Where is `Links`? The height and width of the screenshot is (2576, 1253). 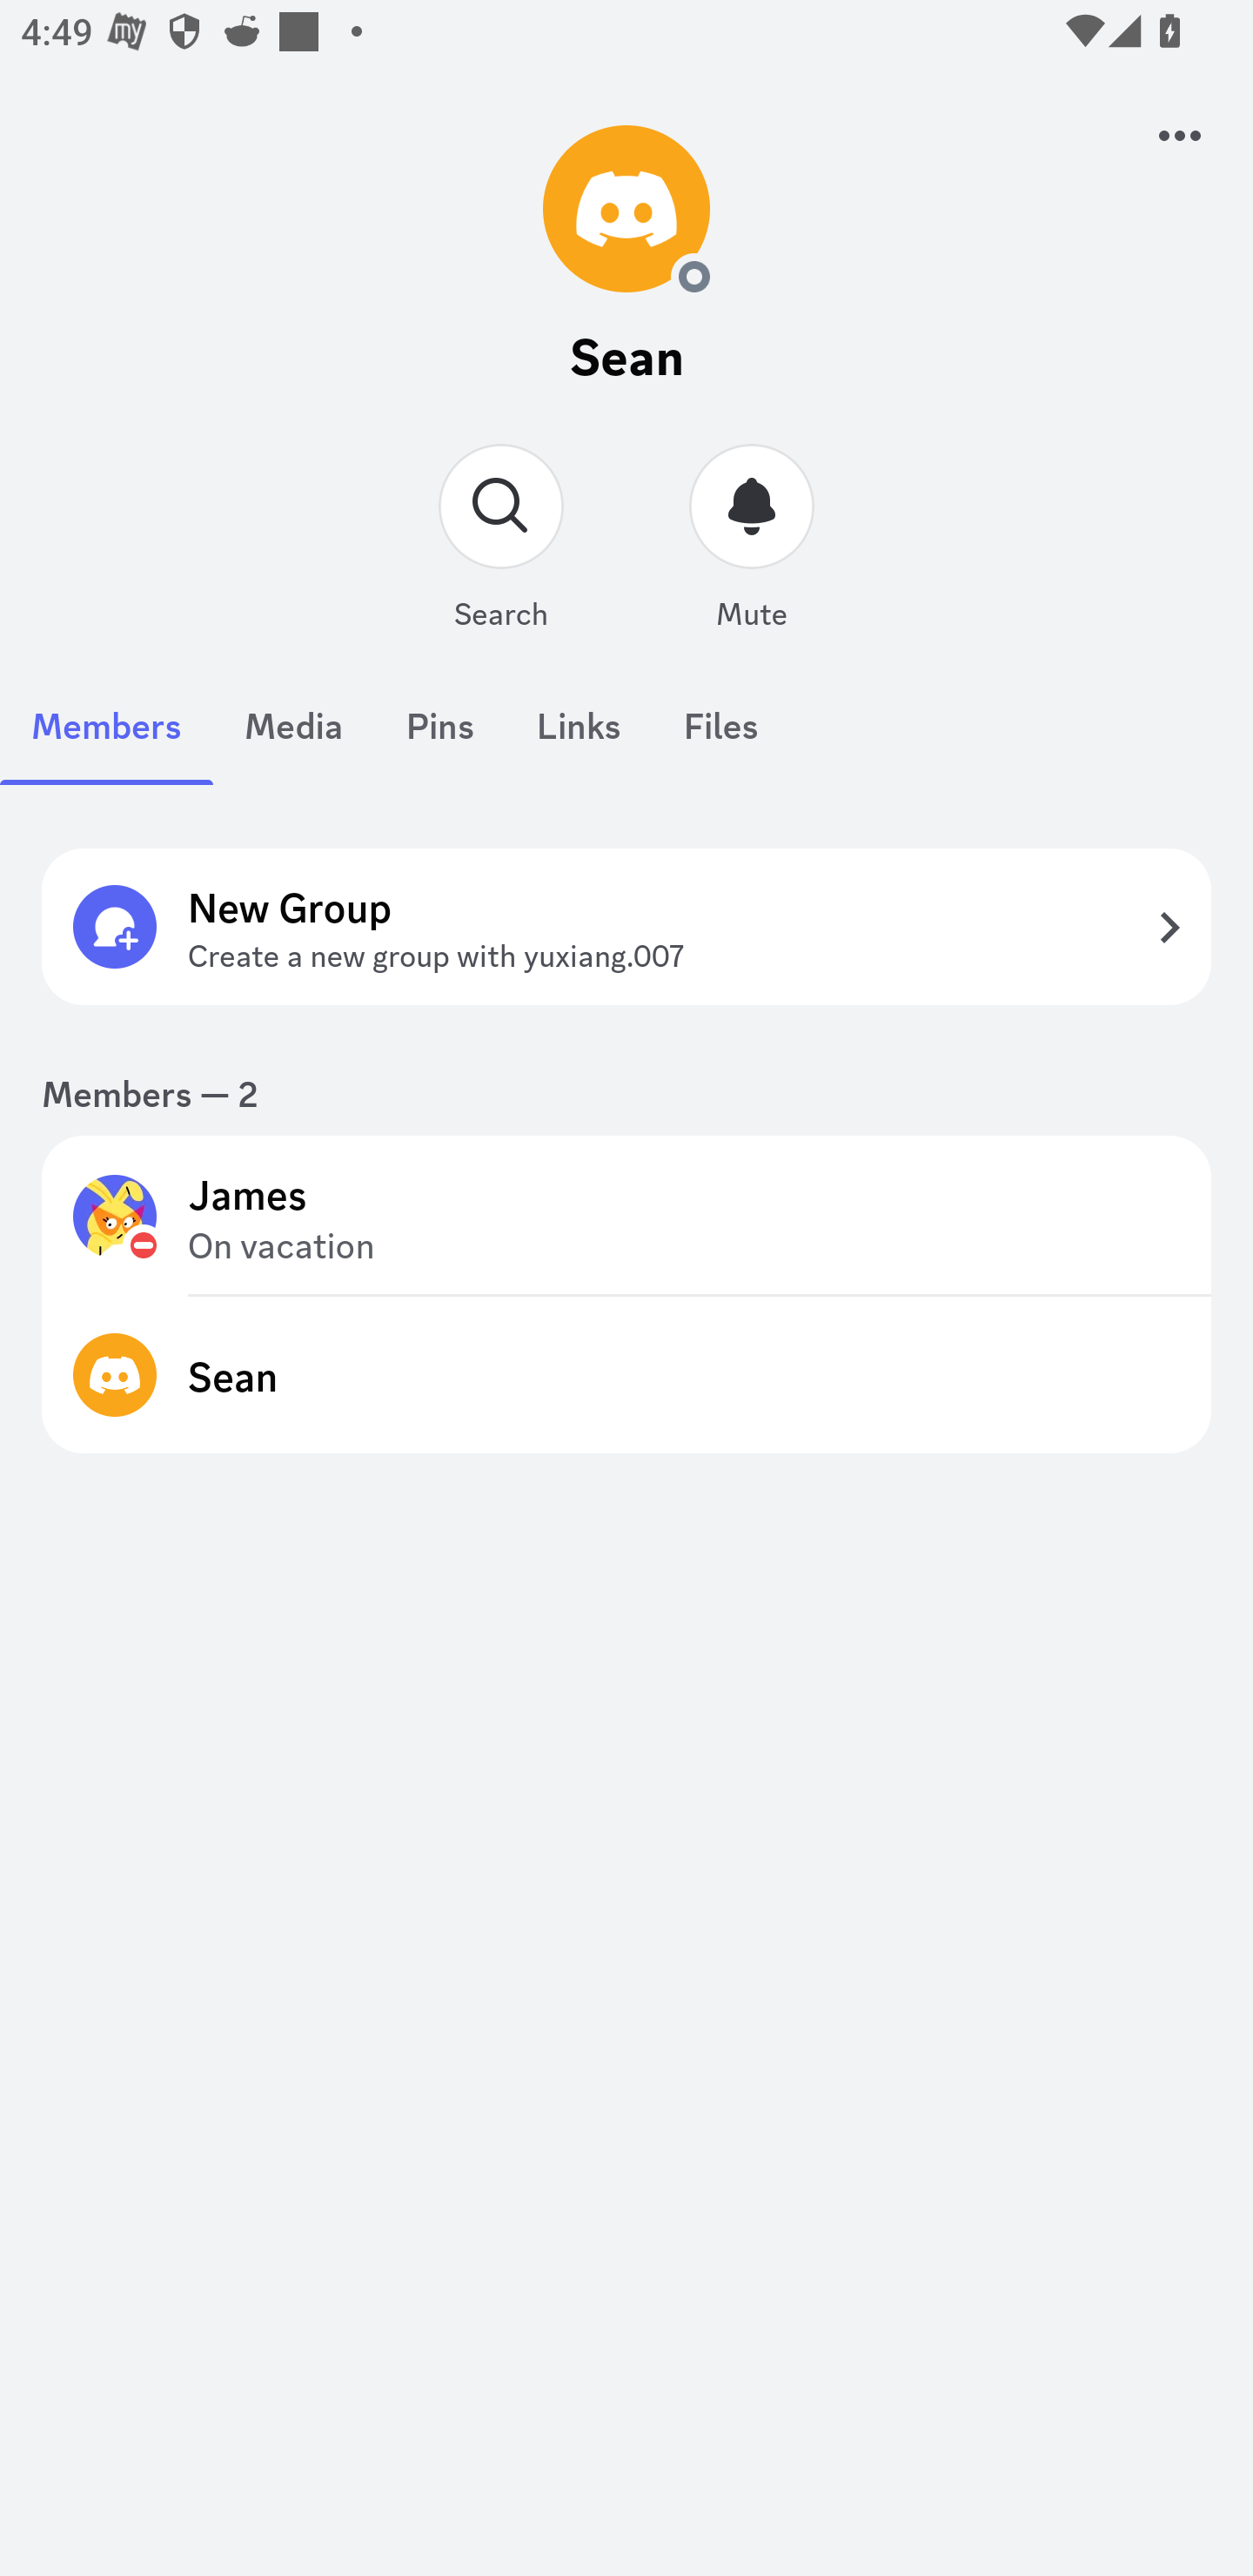 Links is located at coordinates (579, 741).